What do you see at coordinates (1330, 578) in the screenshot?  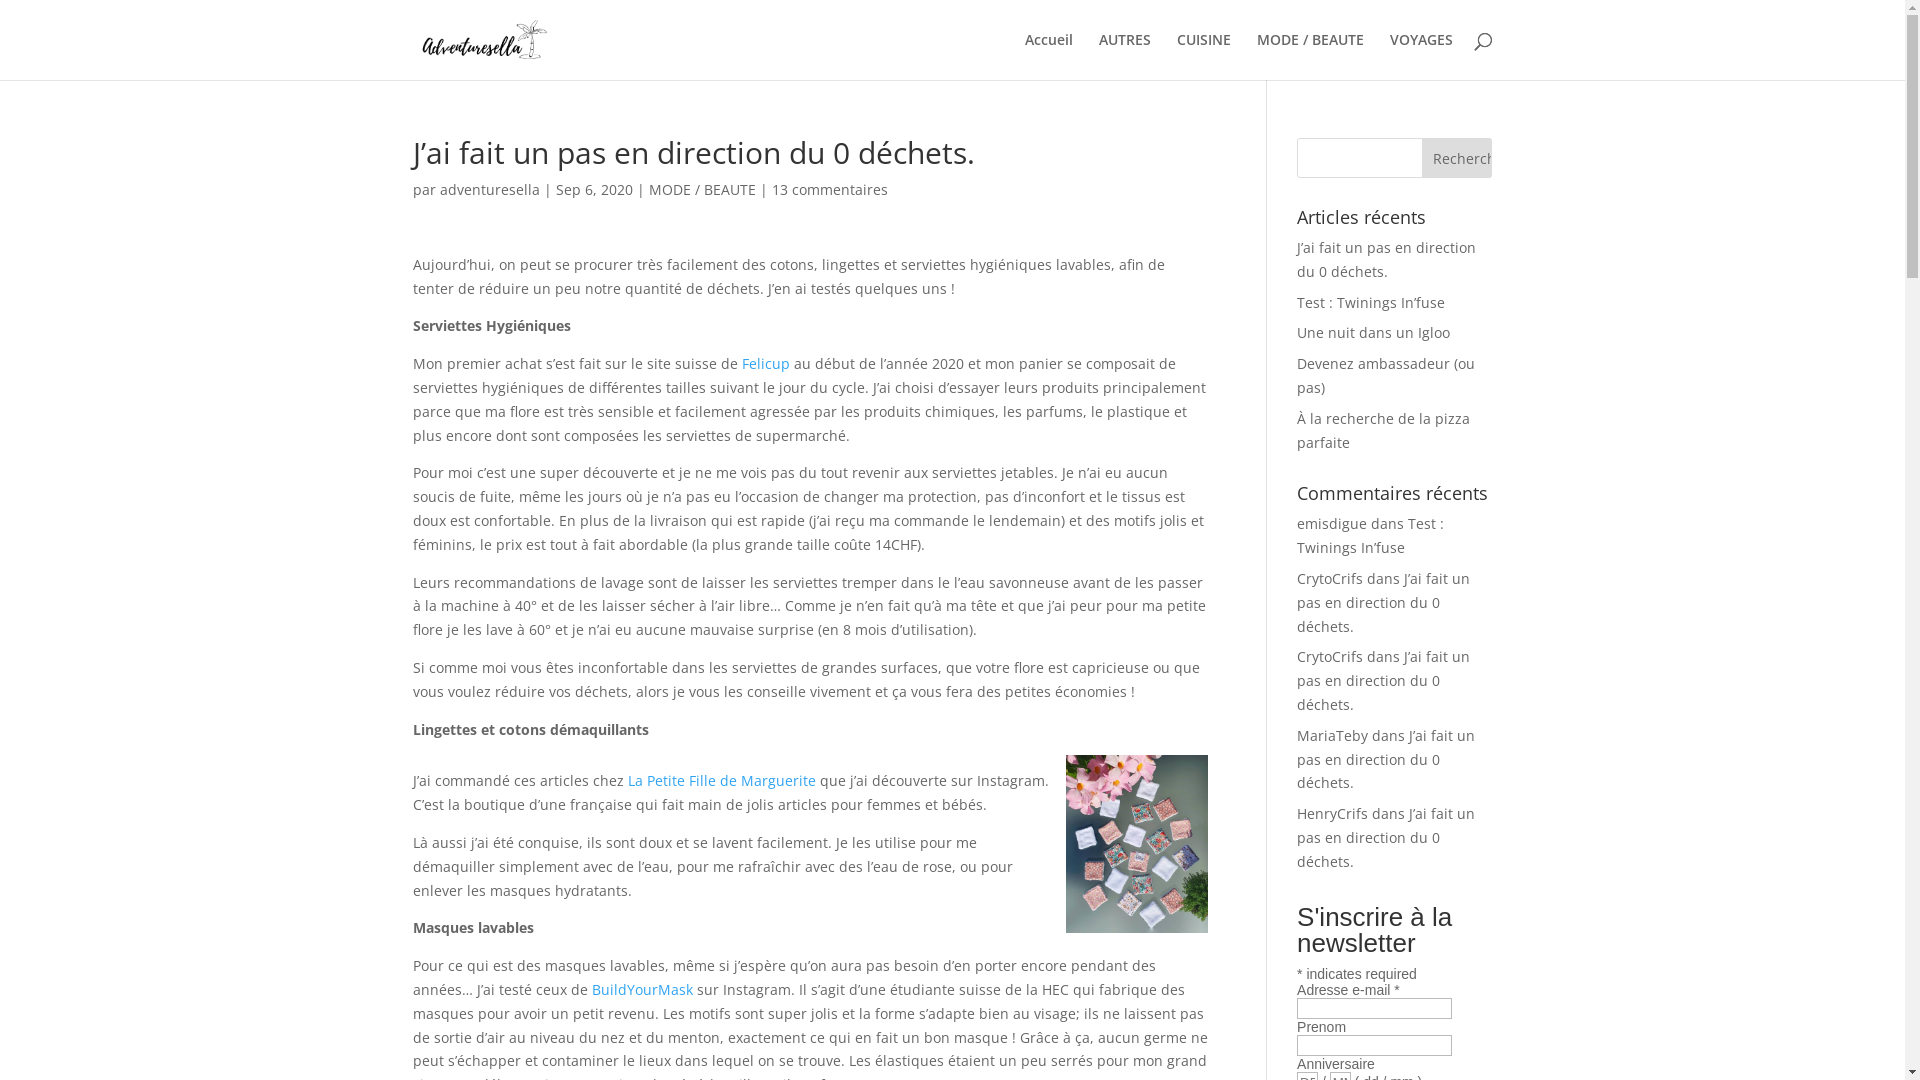 I see `CrytoCrifs` at bounding box center [1330, 578].